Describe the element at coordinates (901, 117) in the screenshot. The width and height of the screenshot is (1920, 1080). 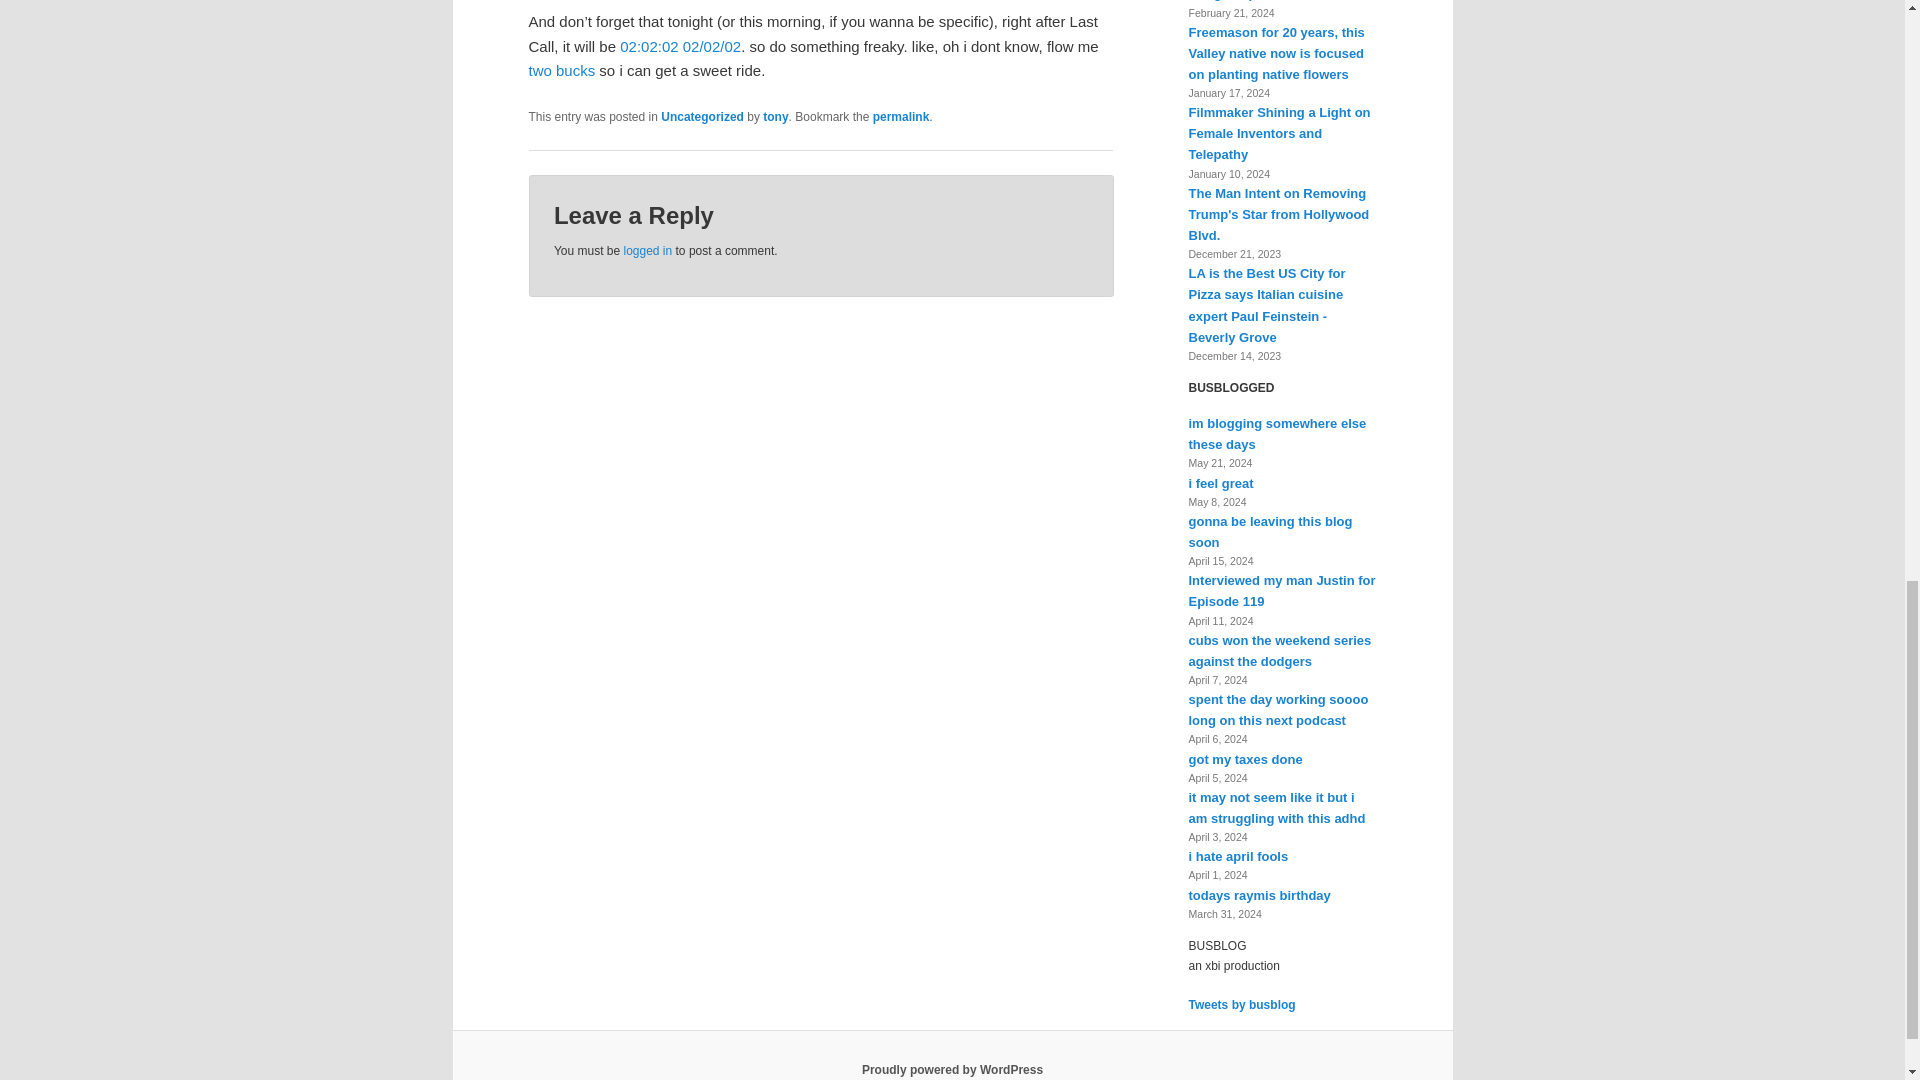
I see `Permalink to weekend shout-outs:` at that location.